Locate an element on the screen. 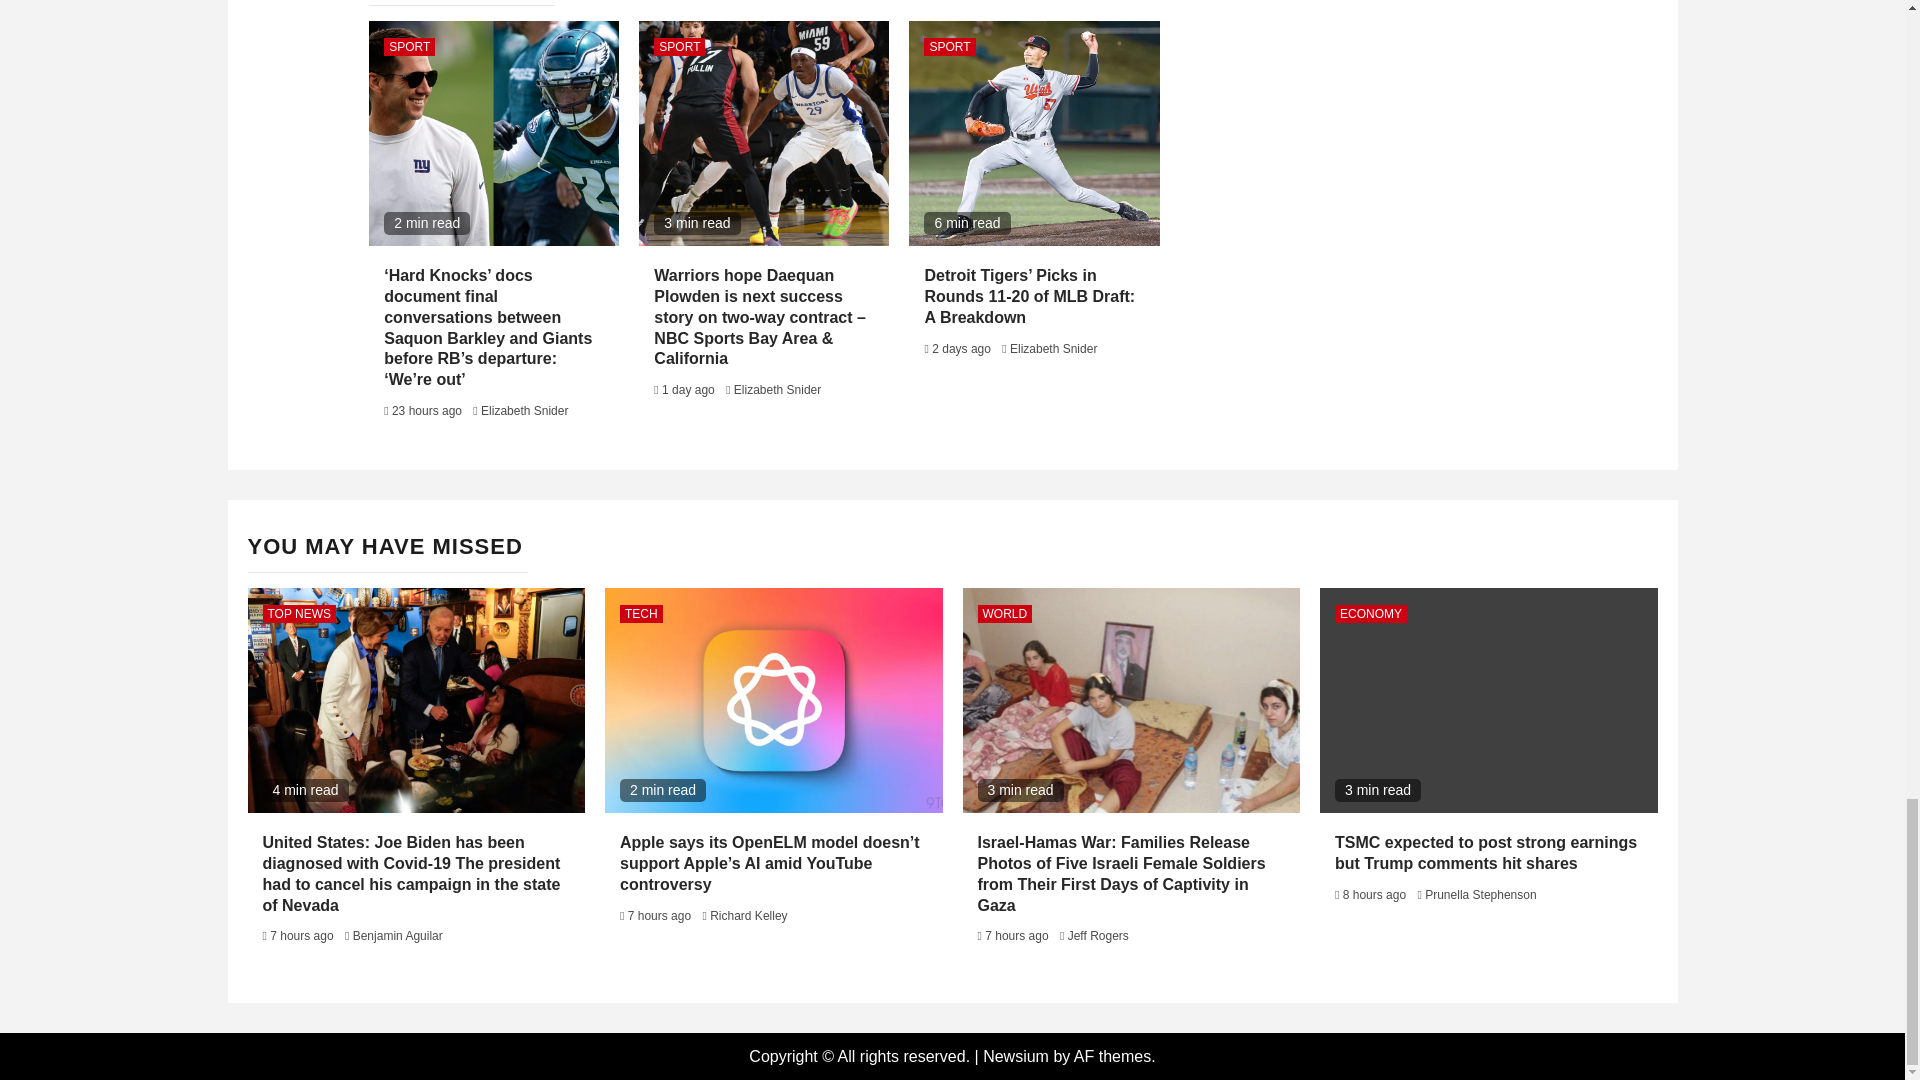  SPORT is located at coordinates (410, 46).